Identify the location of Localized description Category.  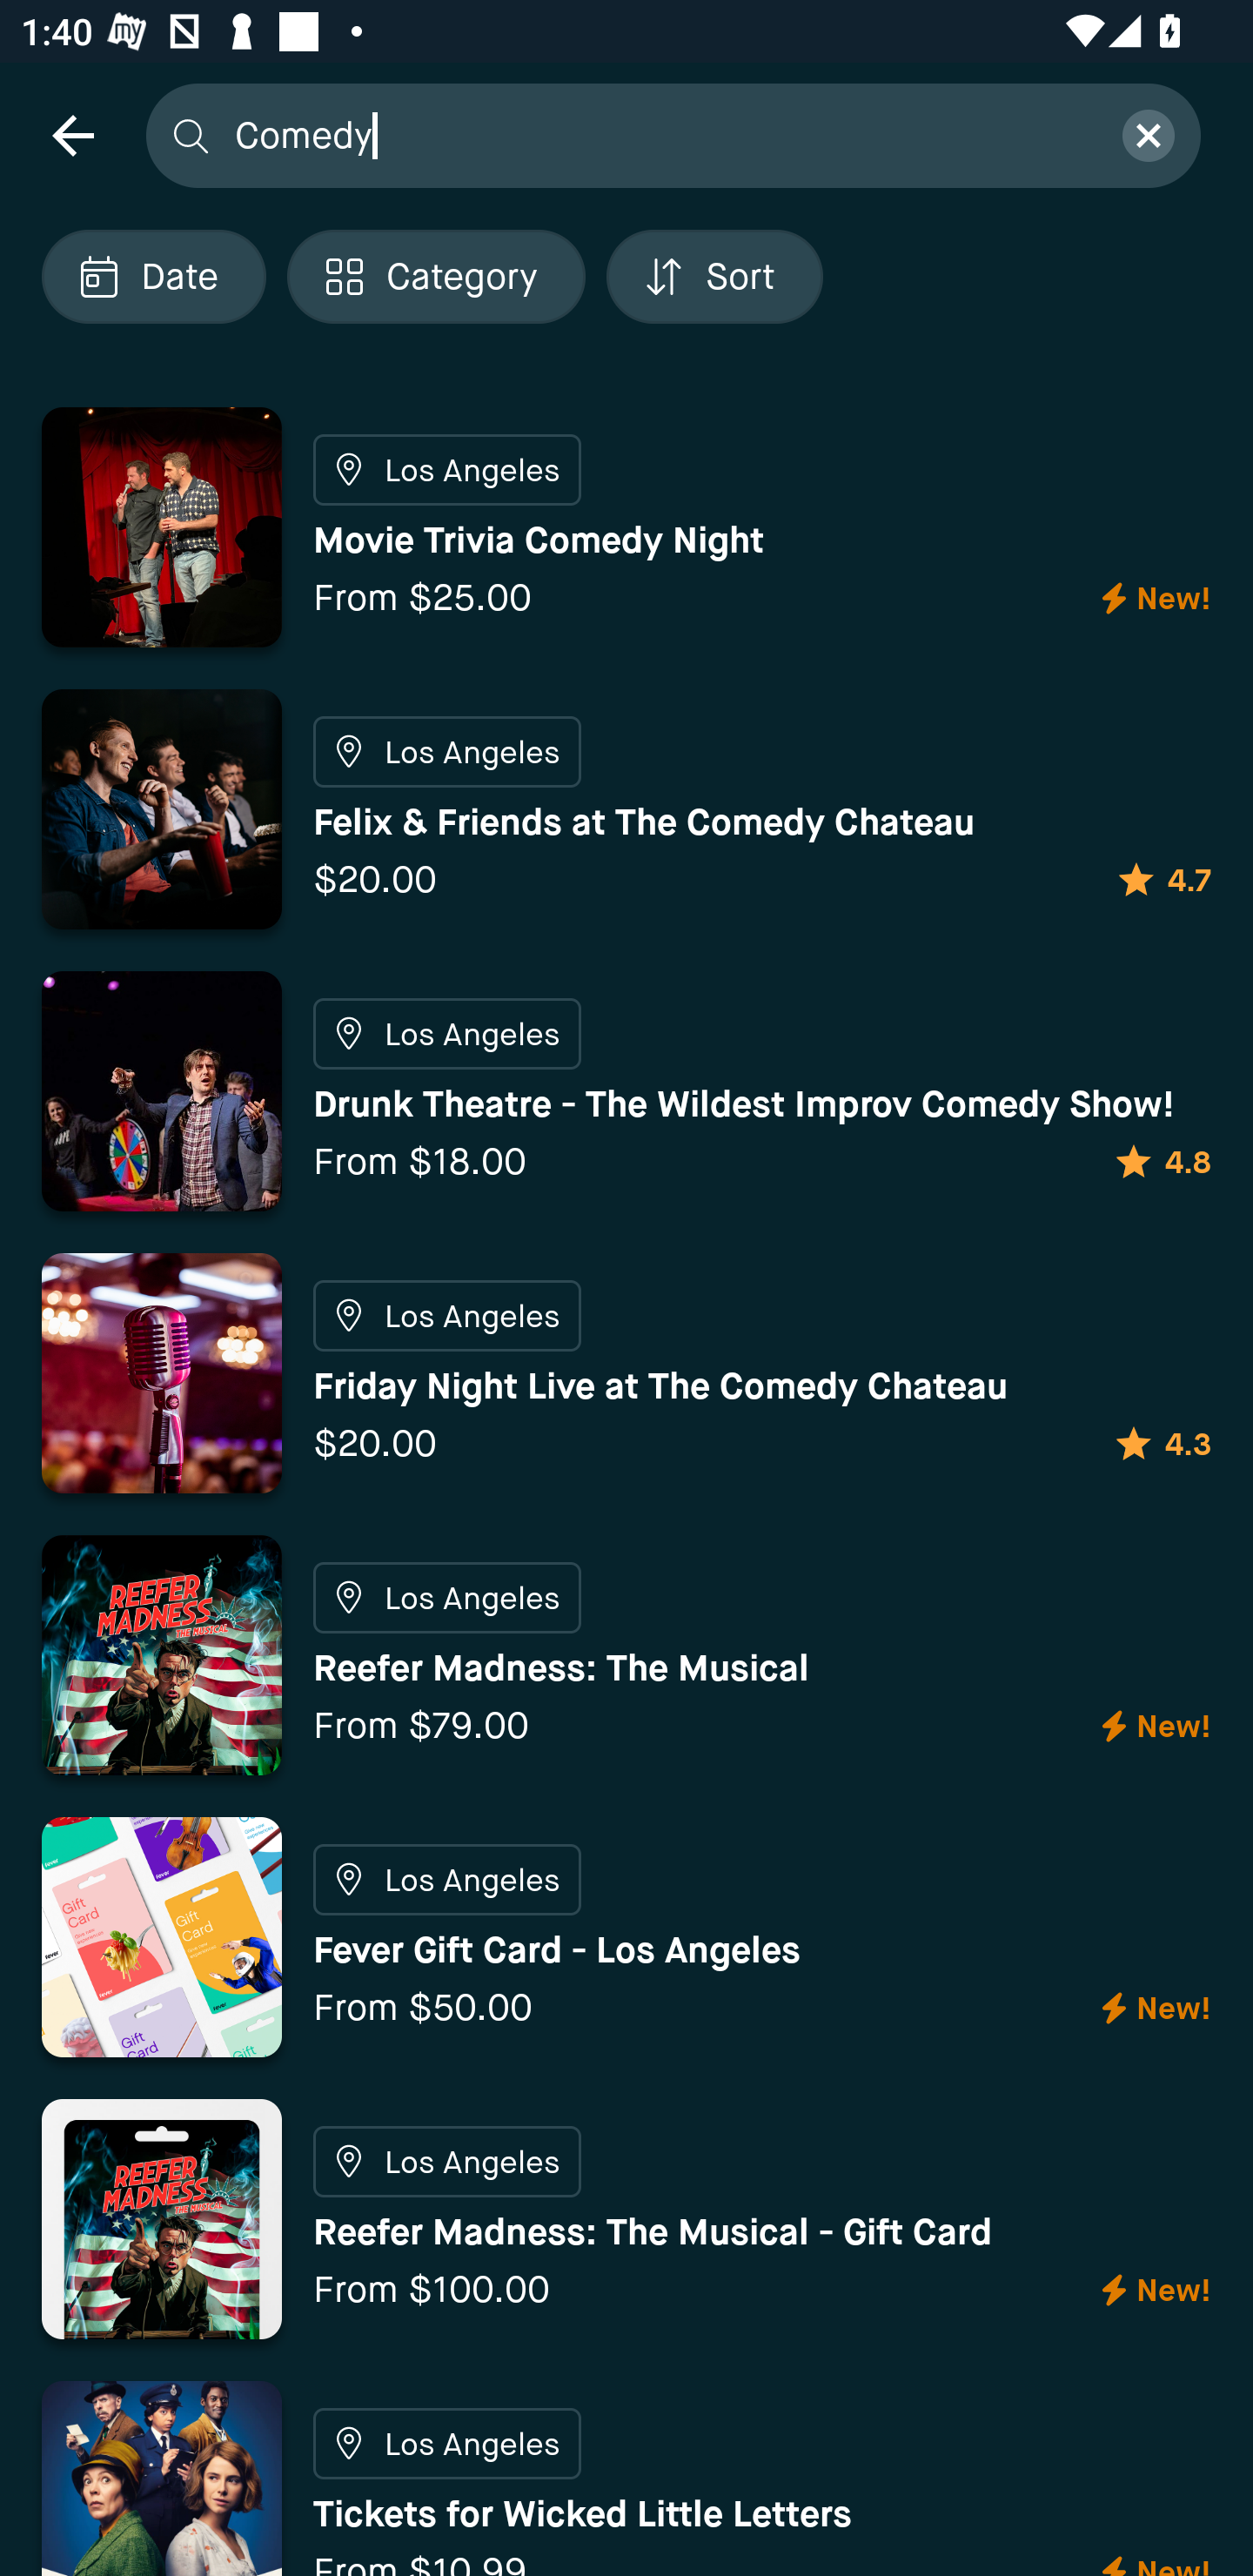
(435, 277).